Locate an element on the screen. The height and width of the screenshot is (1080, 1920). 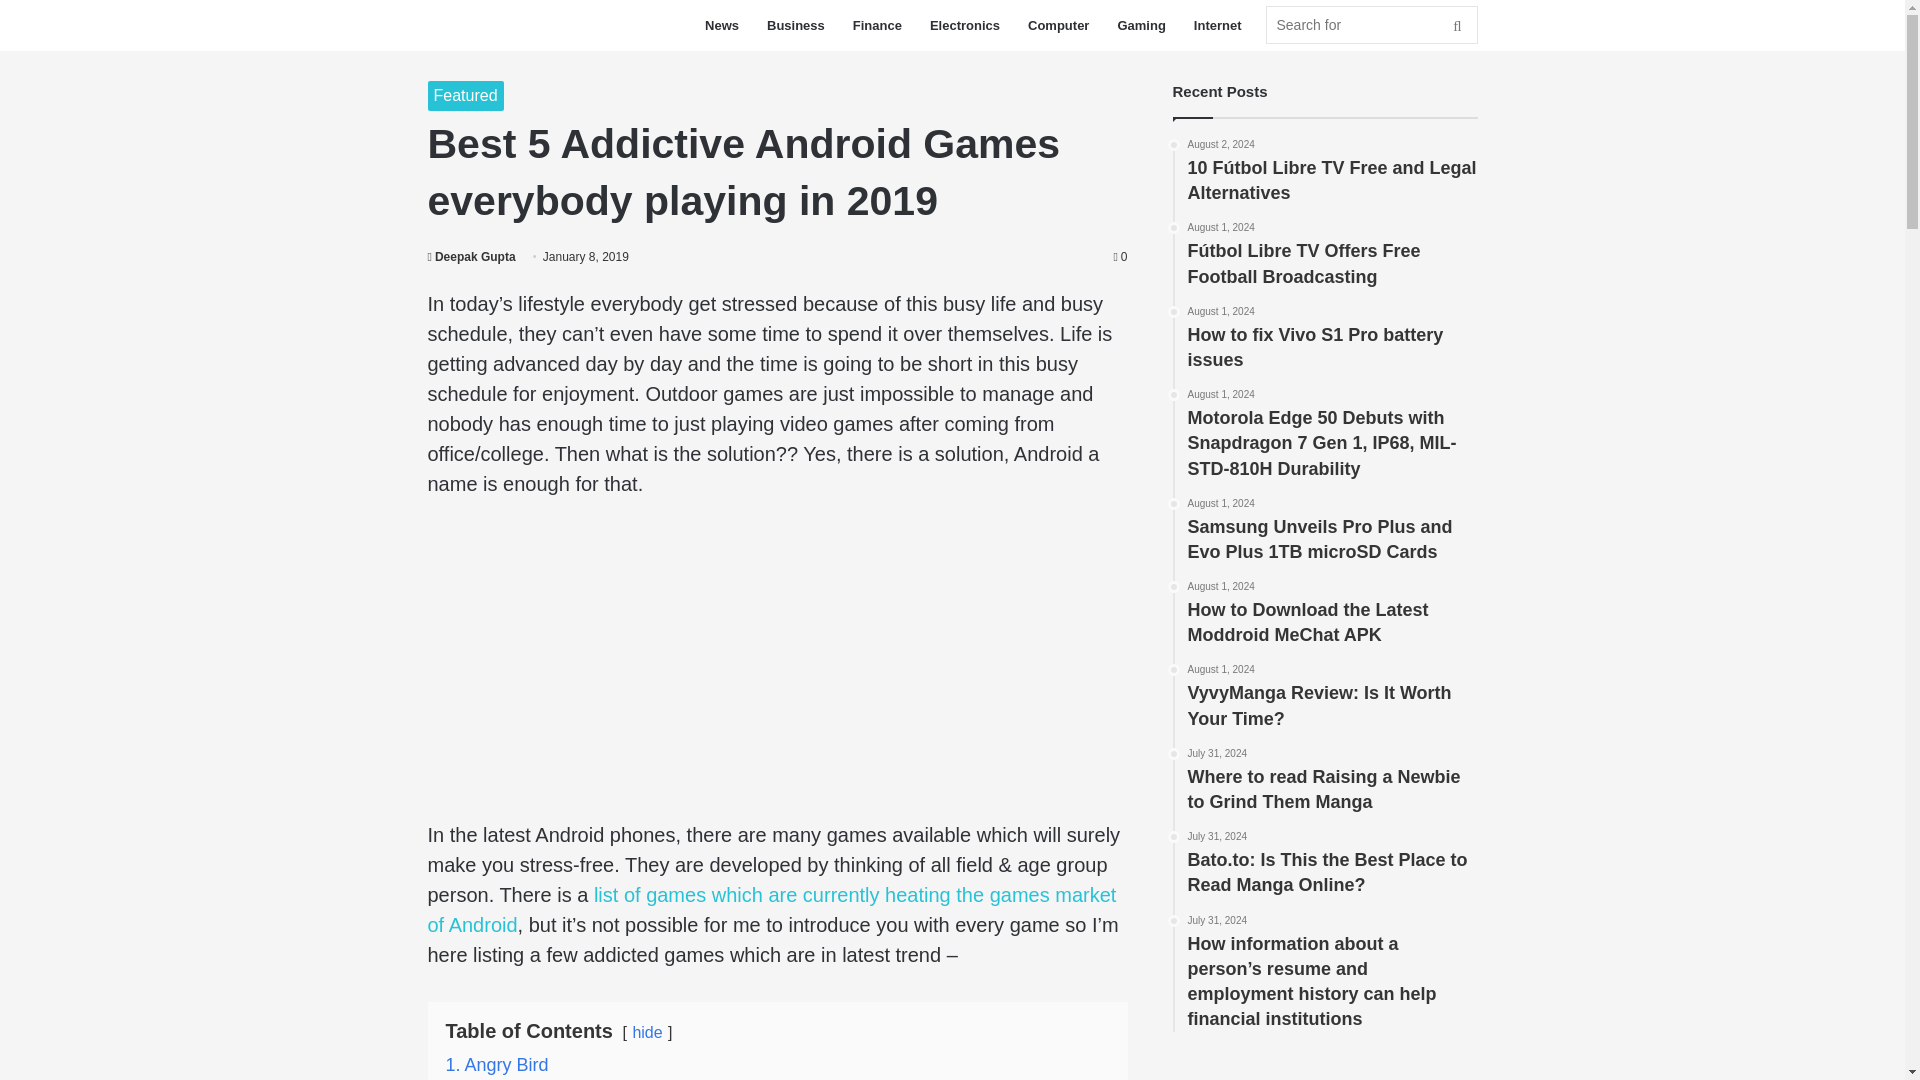
Deepak Gupta is located at coordinates (796, 25).